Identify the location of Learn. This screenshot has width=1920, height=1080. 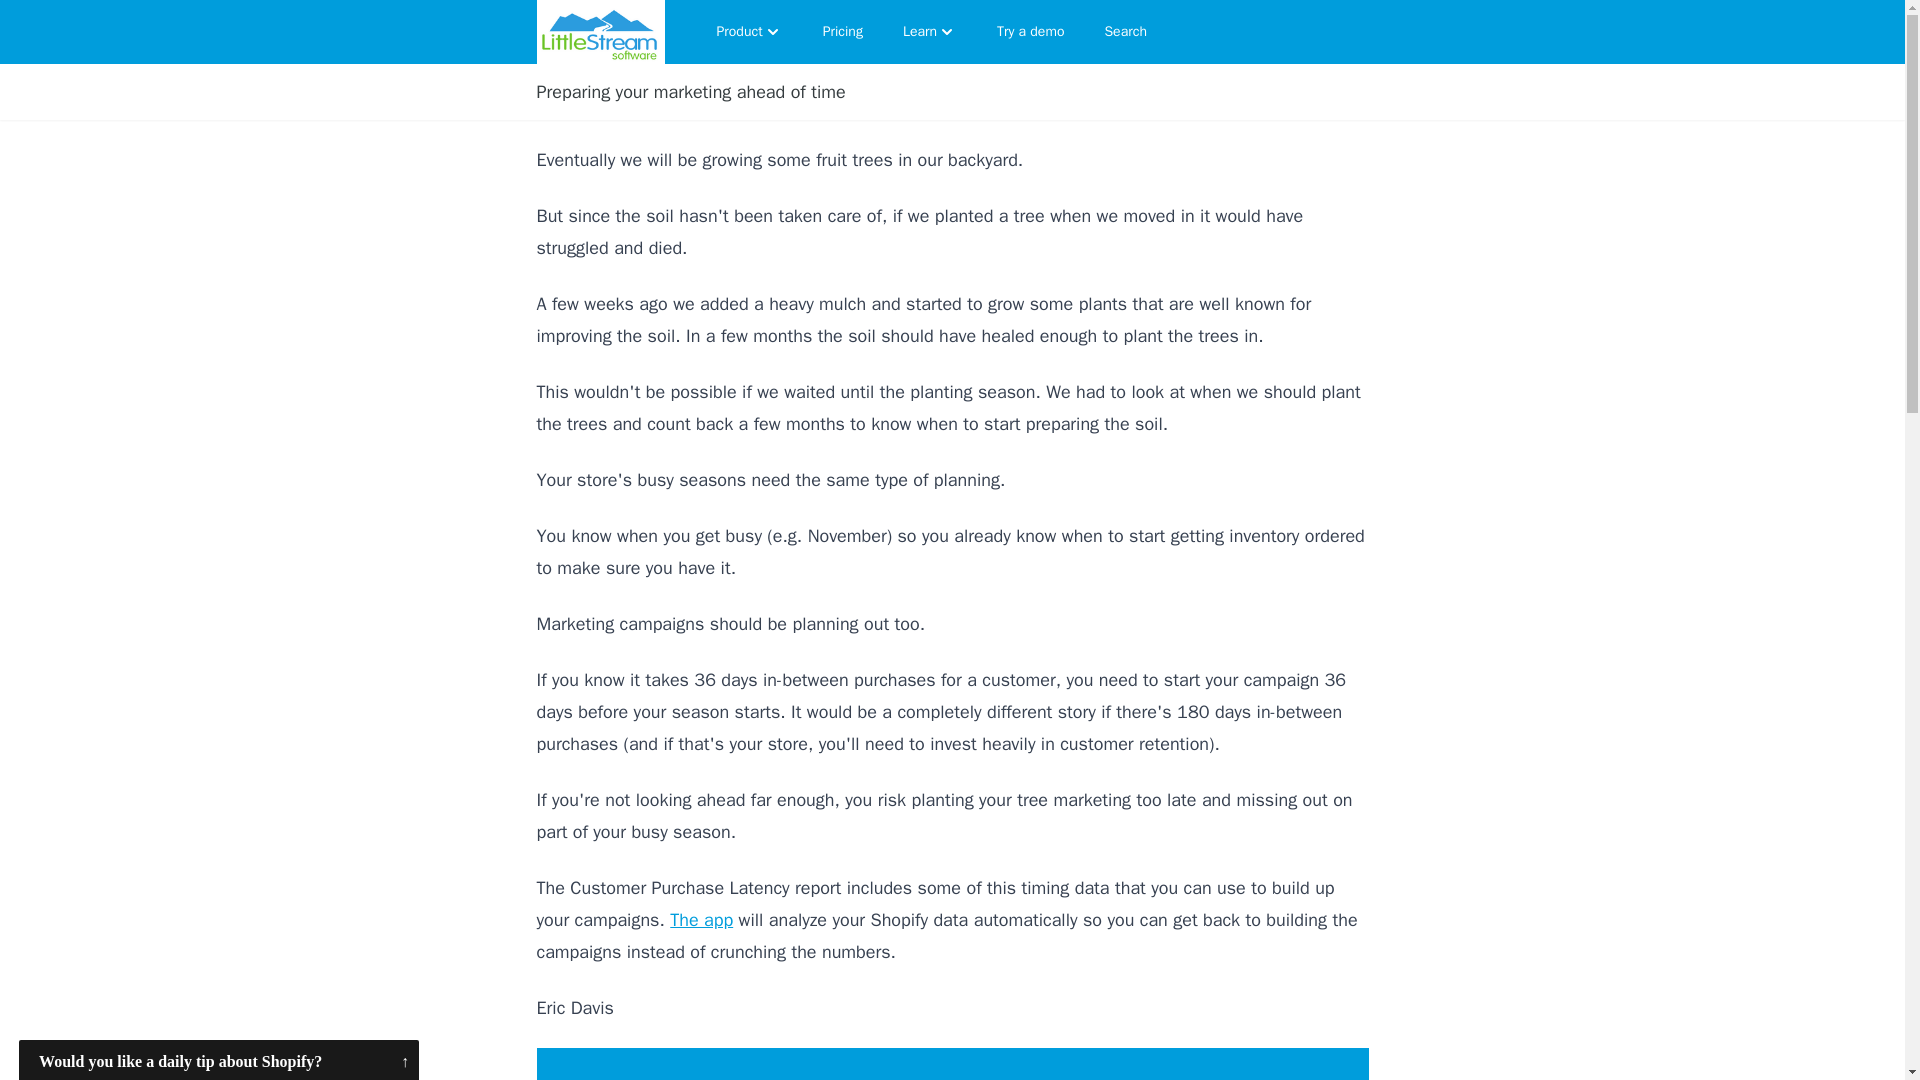
(930, 32).